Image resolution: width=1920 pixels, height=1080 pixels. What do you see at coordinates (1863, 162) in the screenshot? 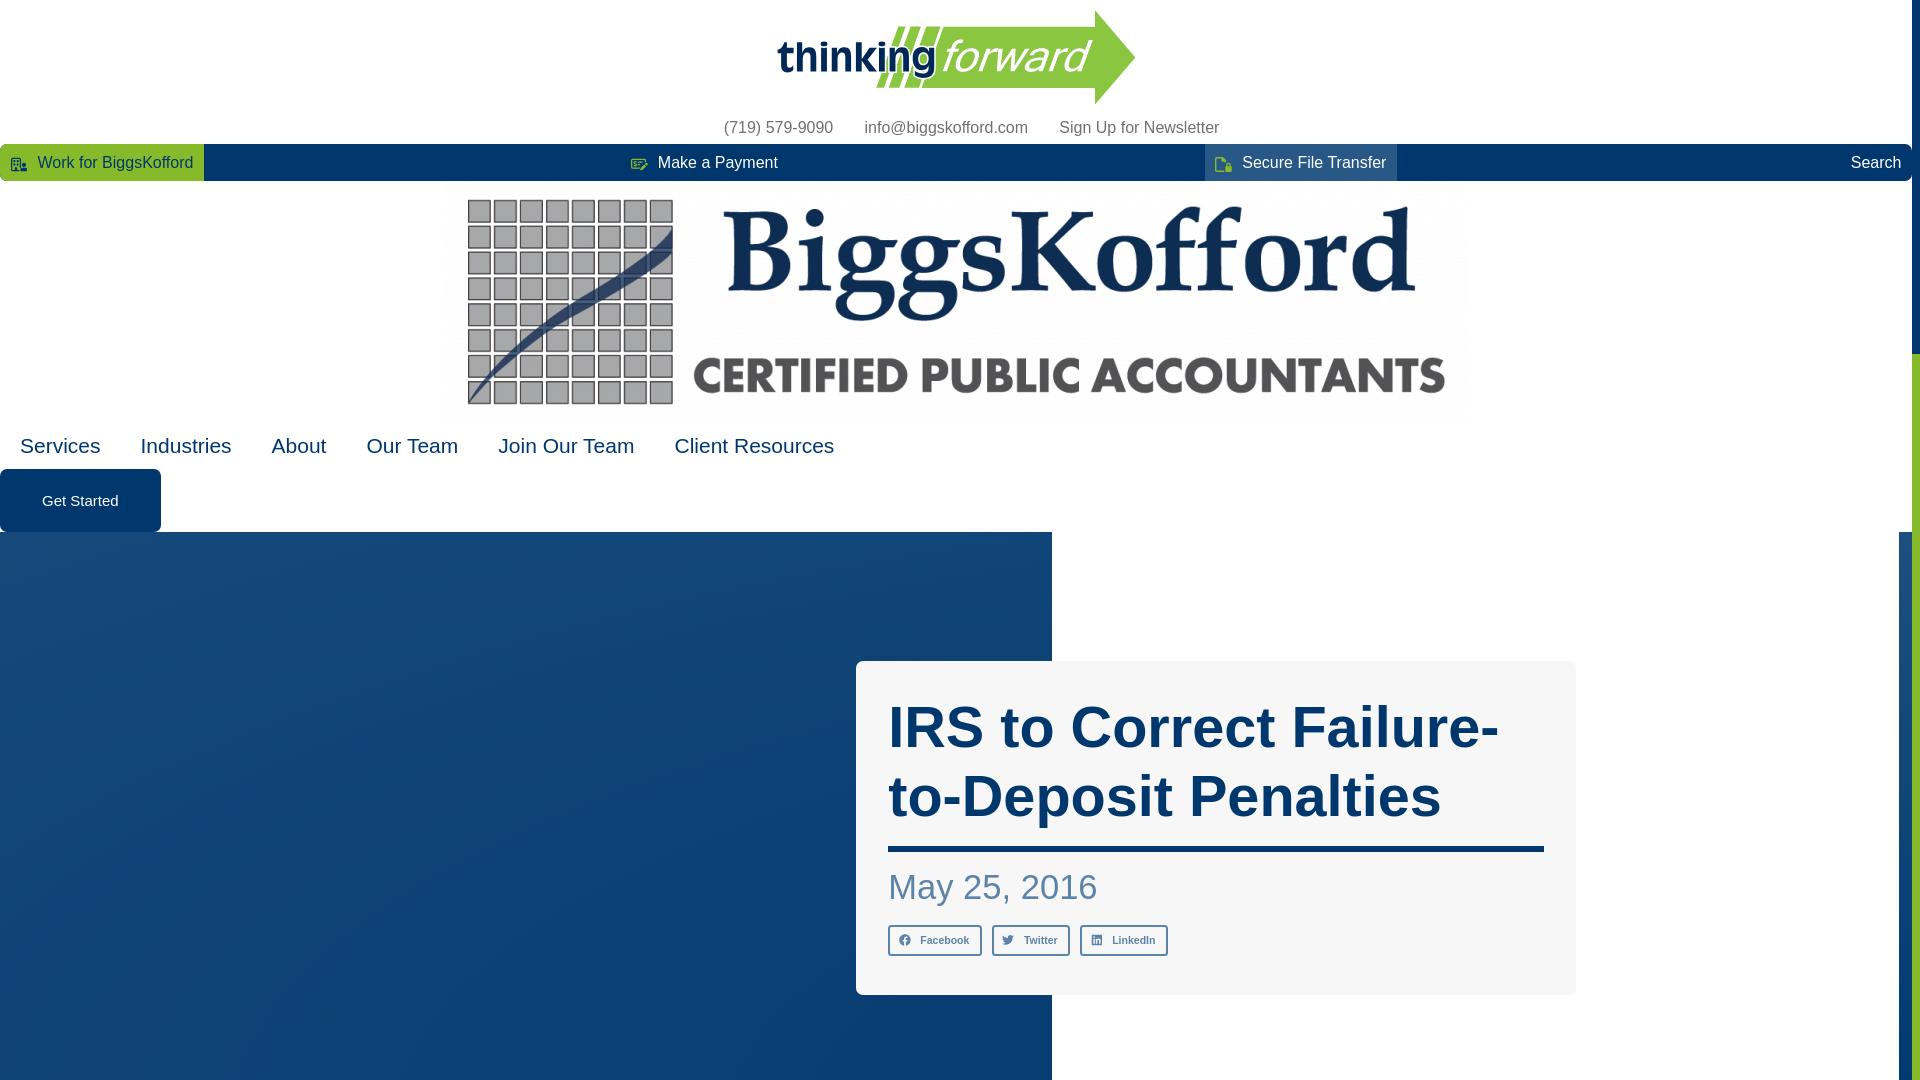
I see `Search` at bounding box center [1863, 162].